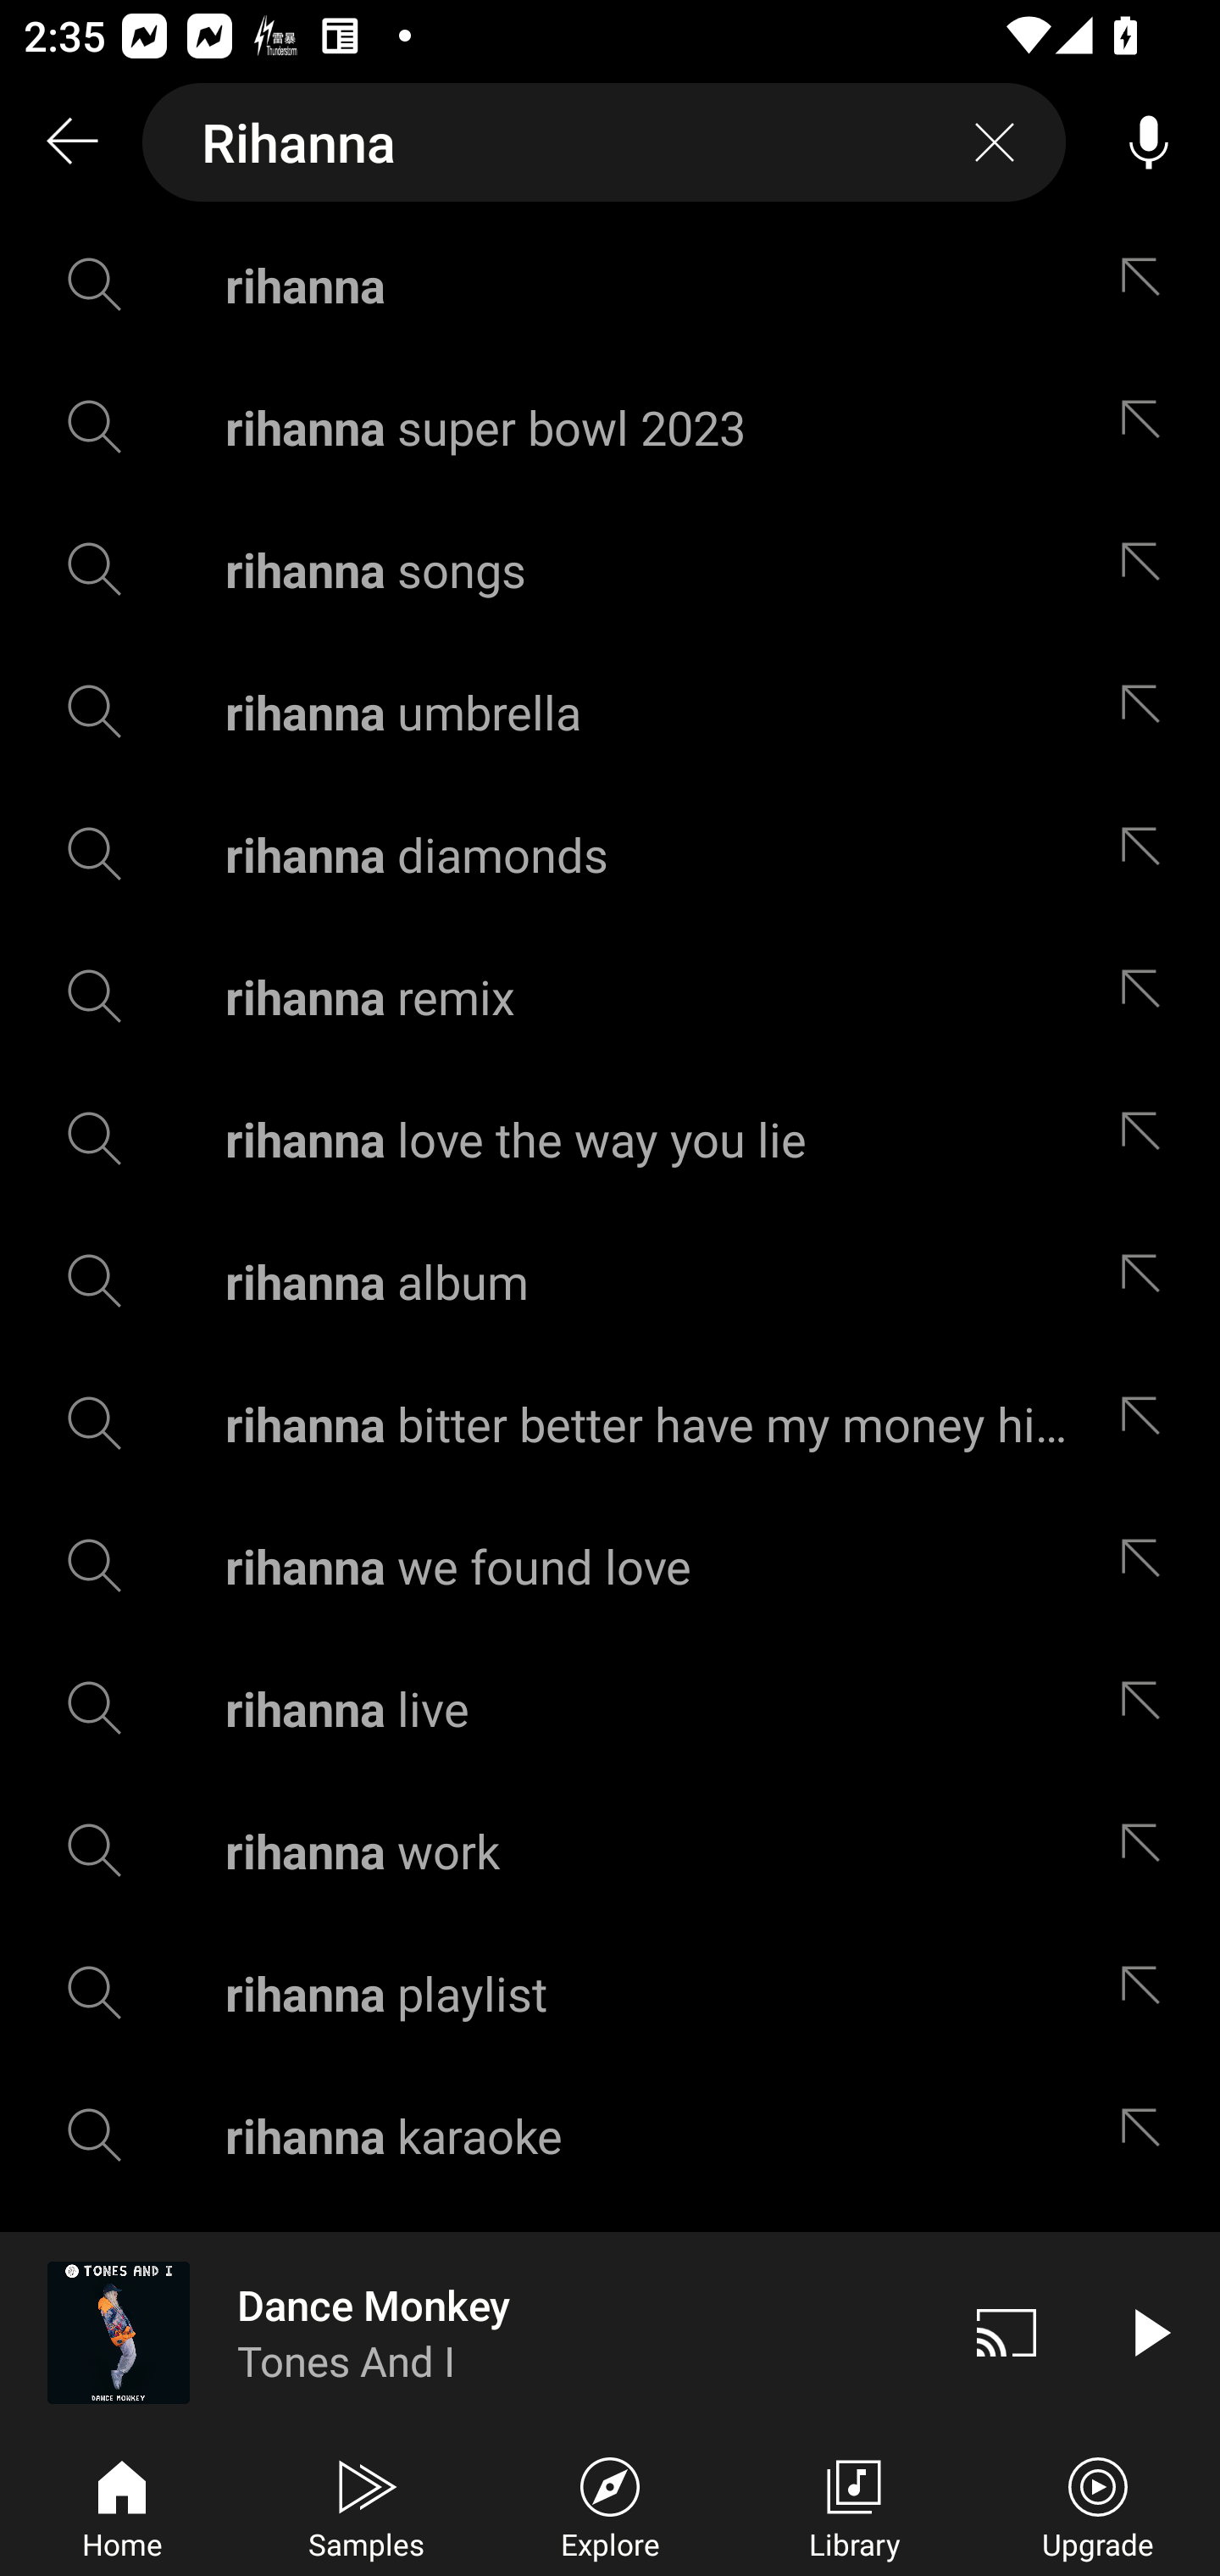  What do you see at coordinates (1148, 1851) in the screenshot?
I see `Edit suggestion rihanna work` at bounding box center [1148, 1851].